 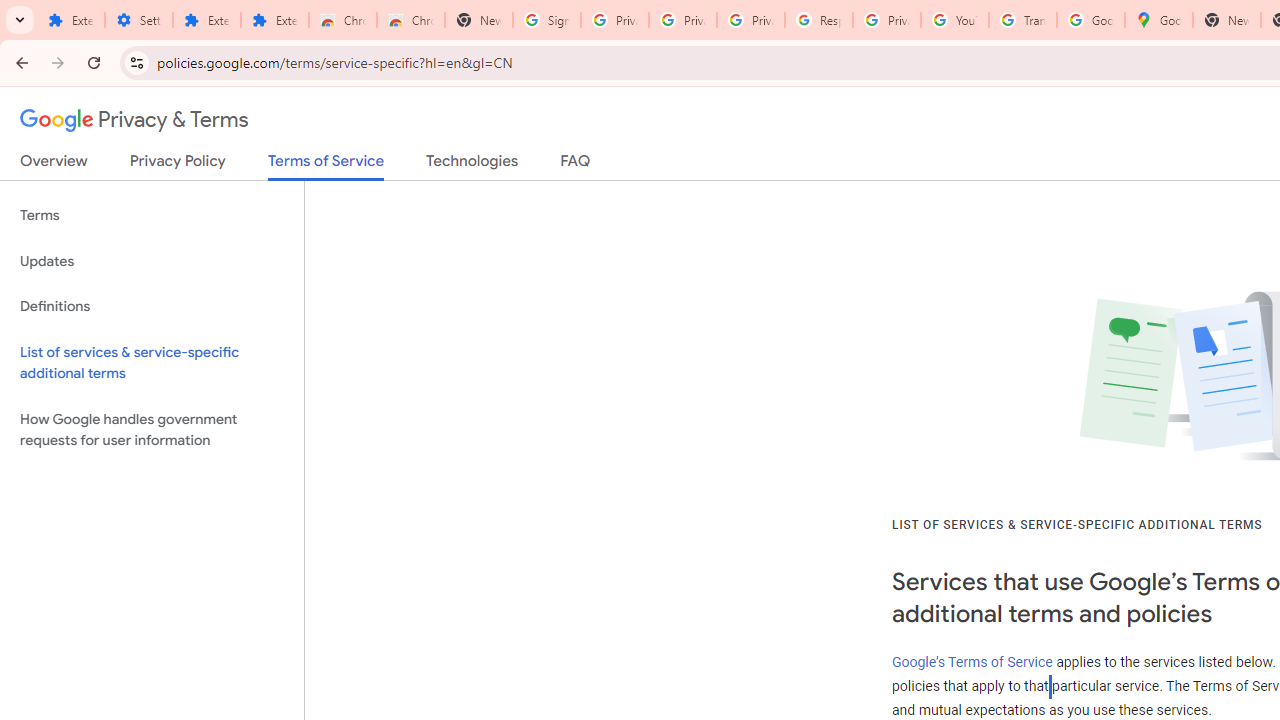 What do you see at coordinates (1226, 20) in the screenshot?
I see `New Tab` at bounding box center [1226, 20].